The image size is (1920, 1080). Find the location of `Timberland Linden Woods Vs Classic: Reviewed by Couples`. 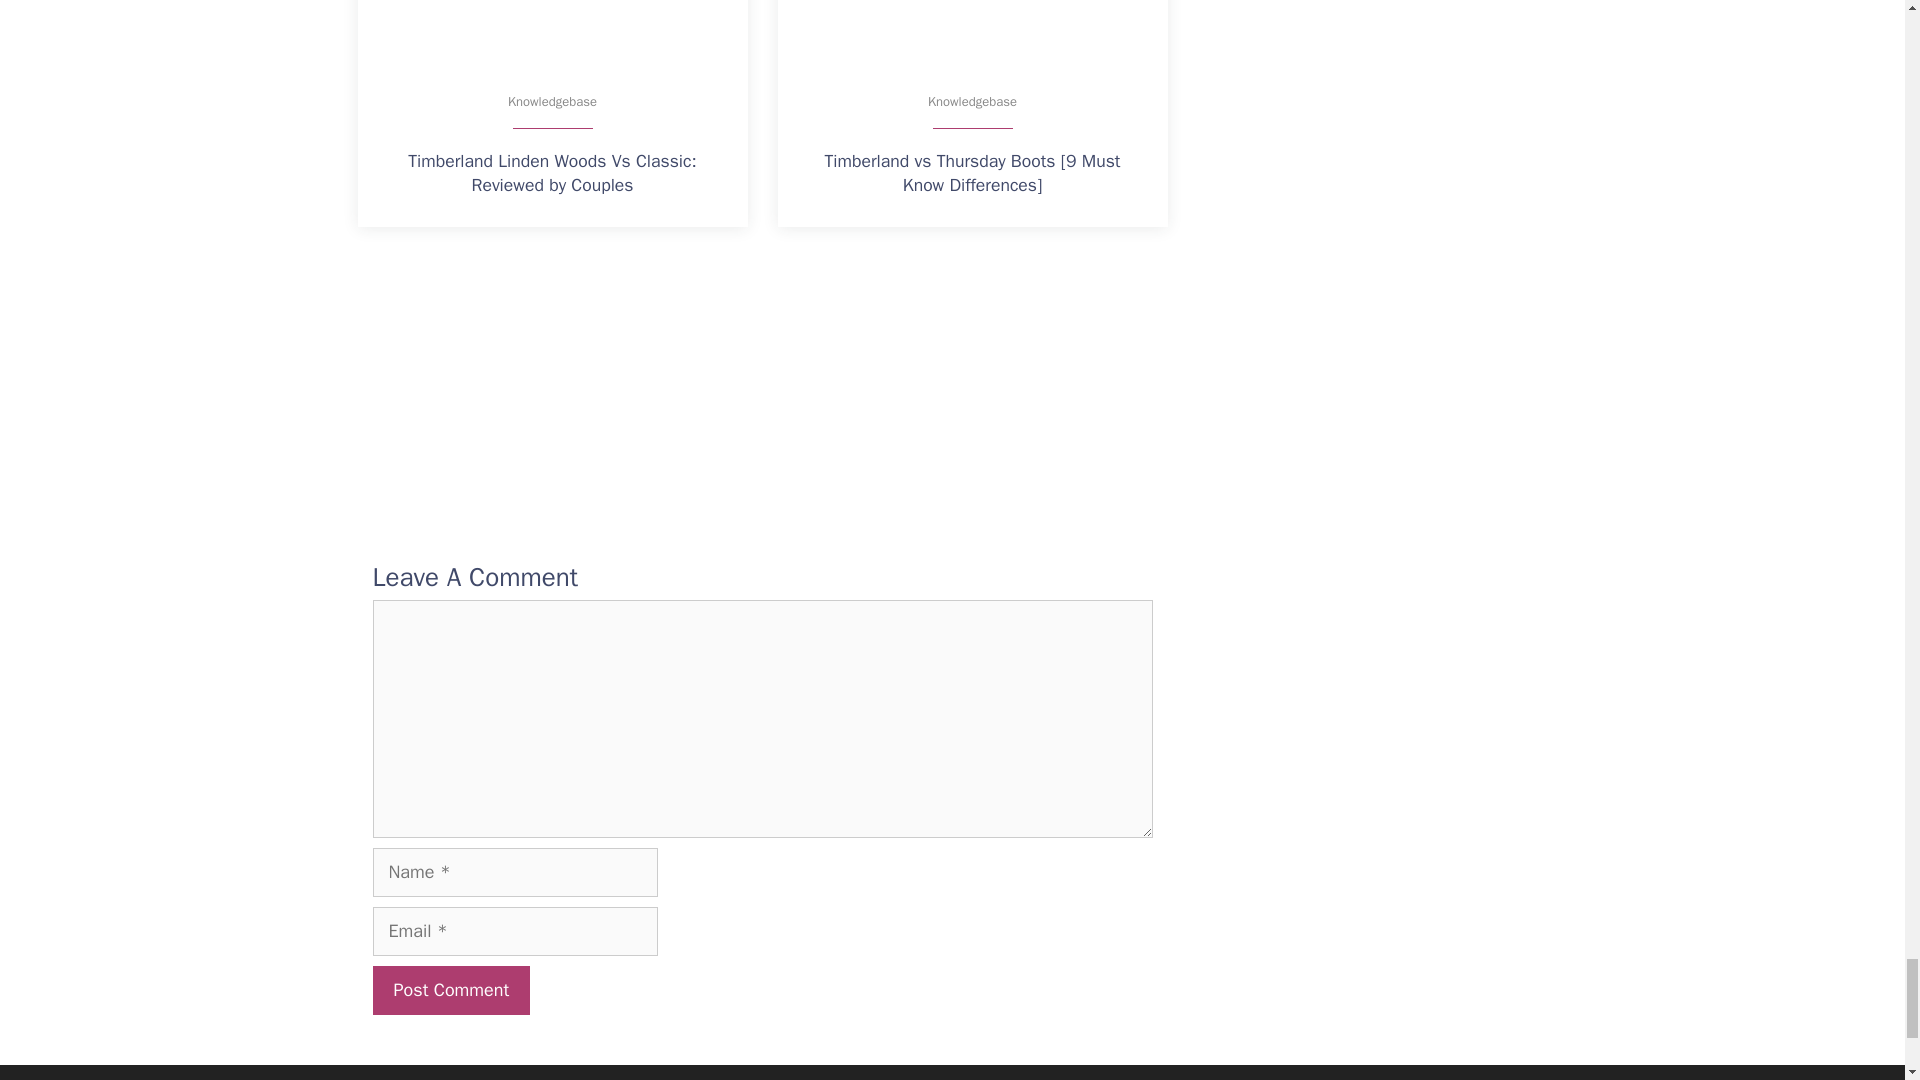

Timberland Linden Woods Vs Classic: Reviewed by Couples is located at coordinates (552, 175).